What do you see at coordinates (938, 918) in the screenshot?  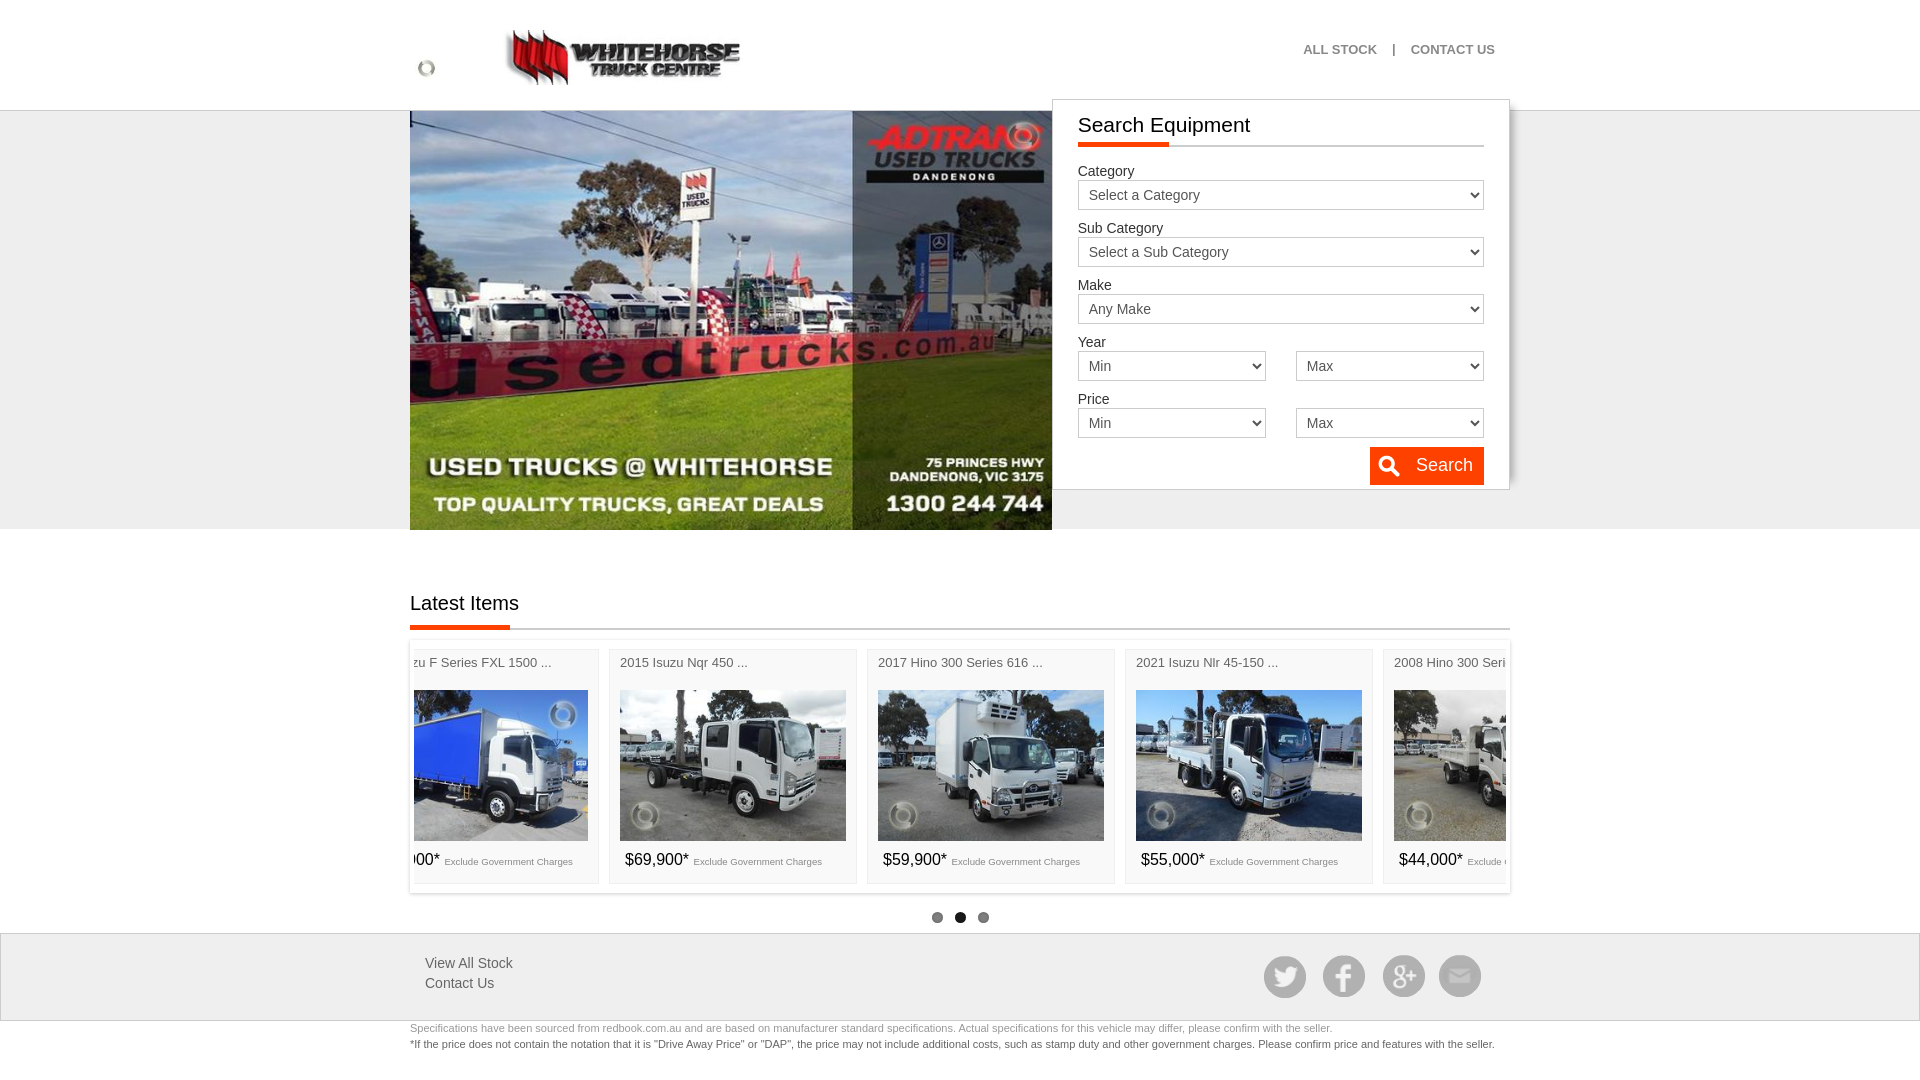 I see `1` at bounding box center [938, 918].